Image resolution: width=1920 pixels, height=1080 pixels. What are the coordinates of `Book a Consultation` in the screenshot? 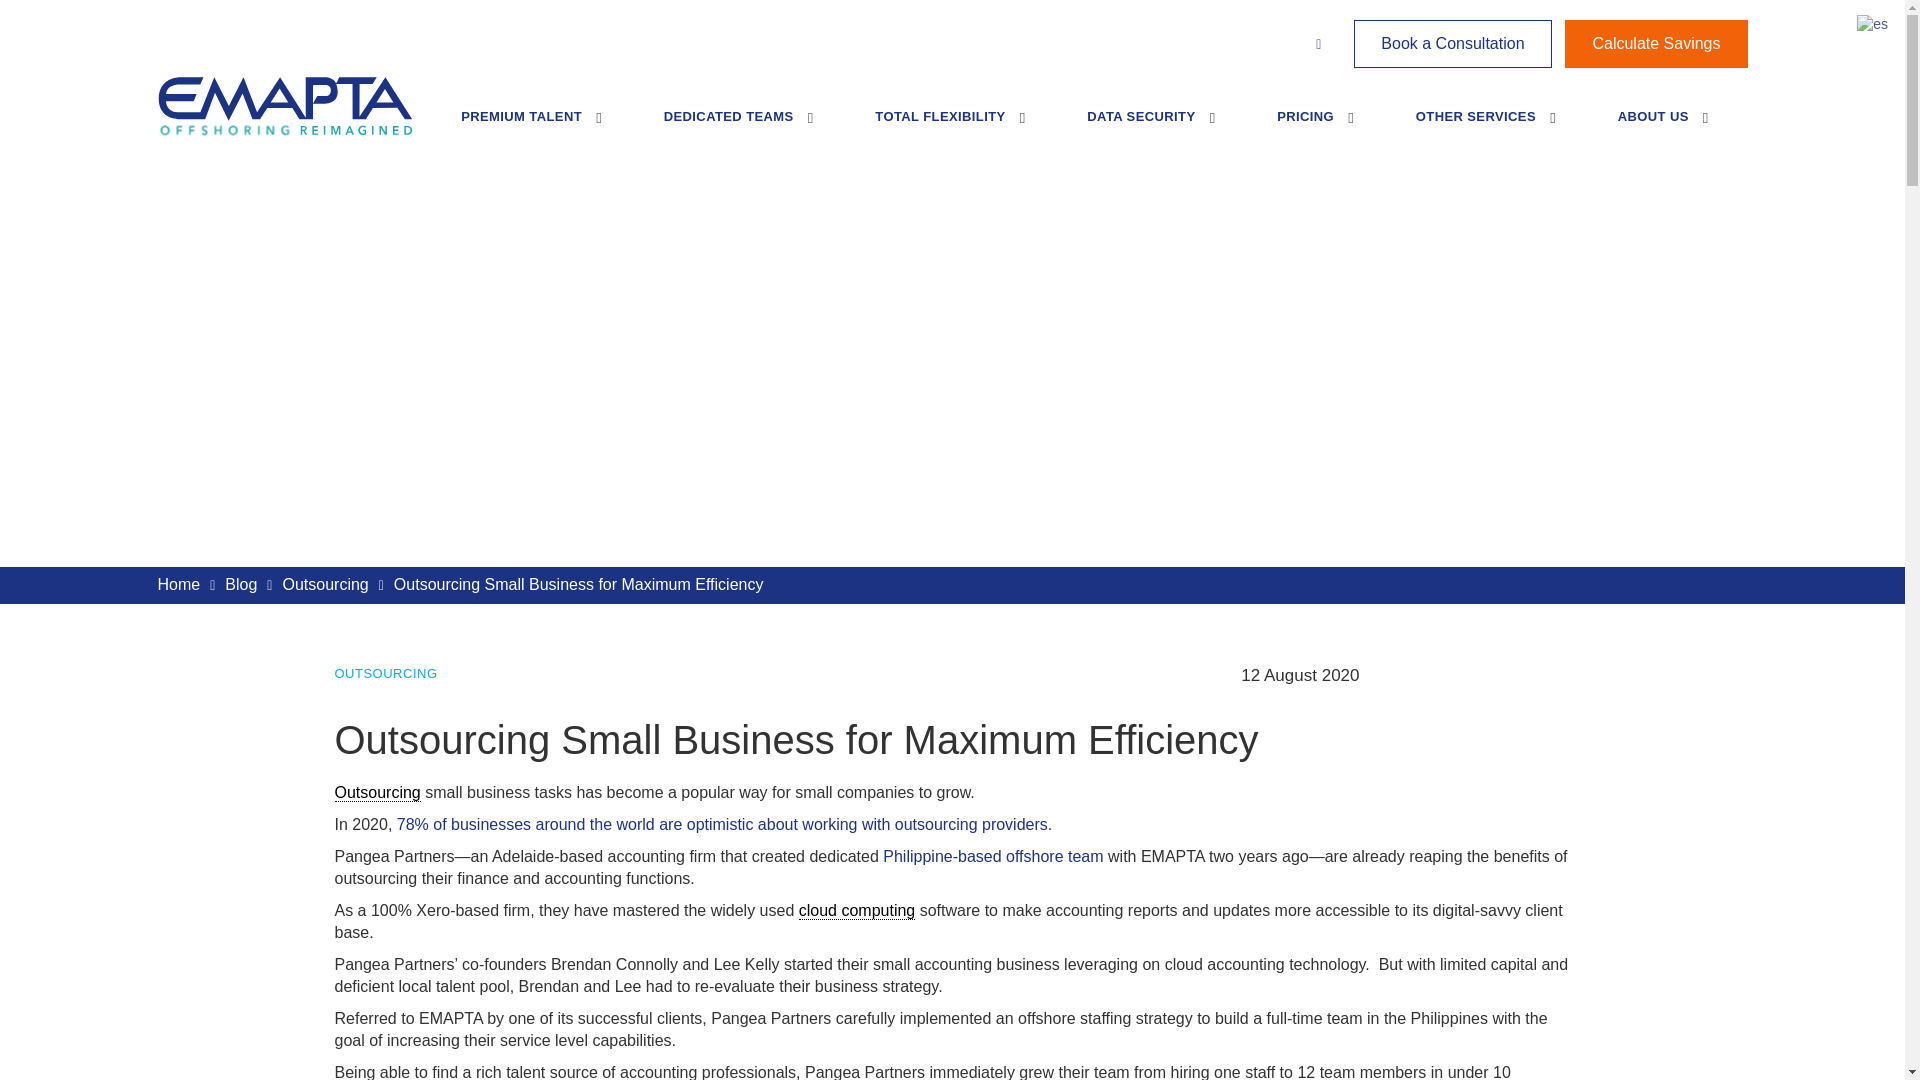 It's located at (1452, 44).